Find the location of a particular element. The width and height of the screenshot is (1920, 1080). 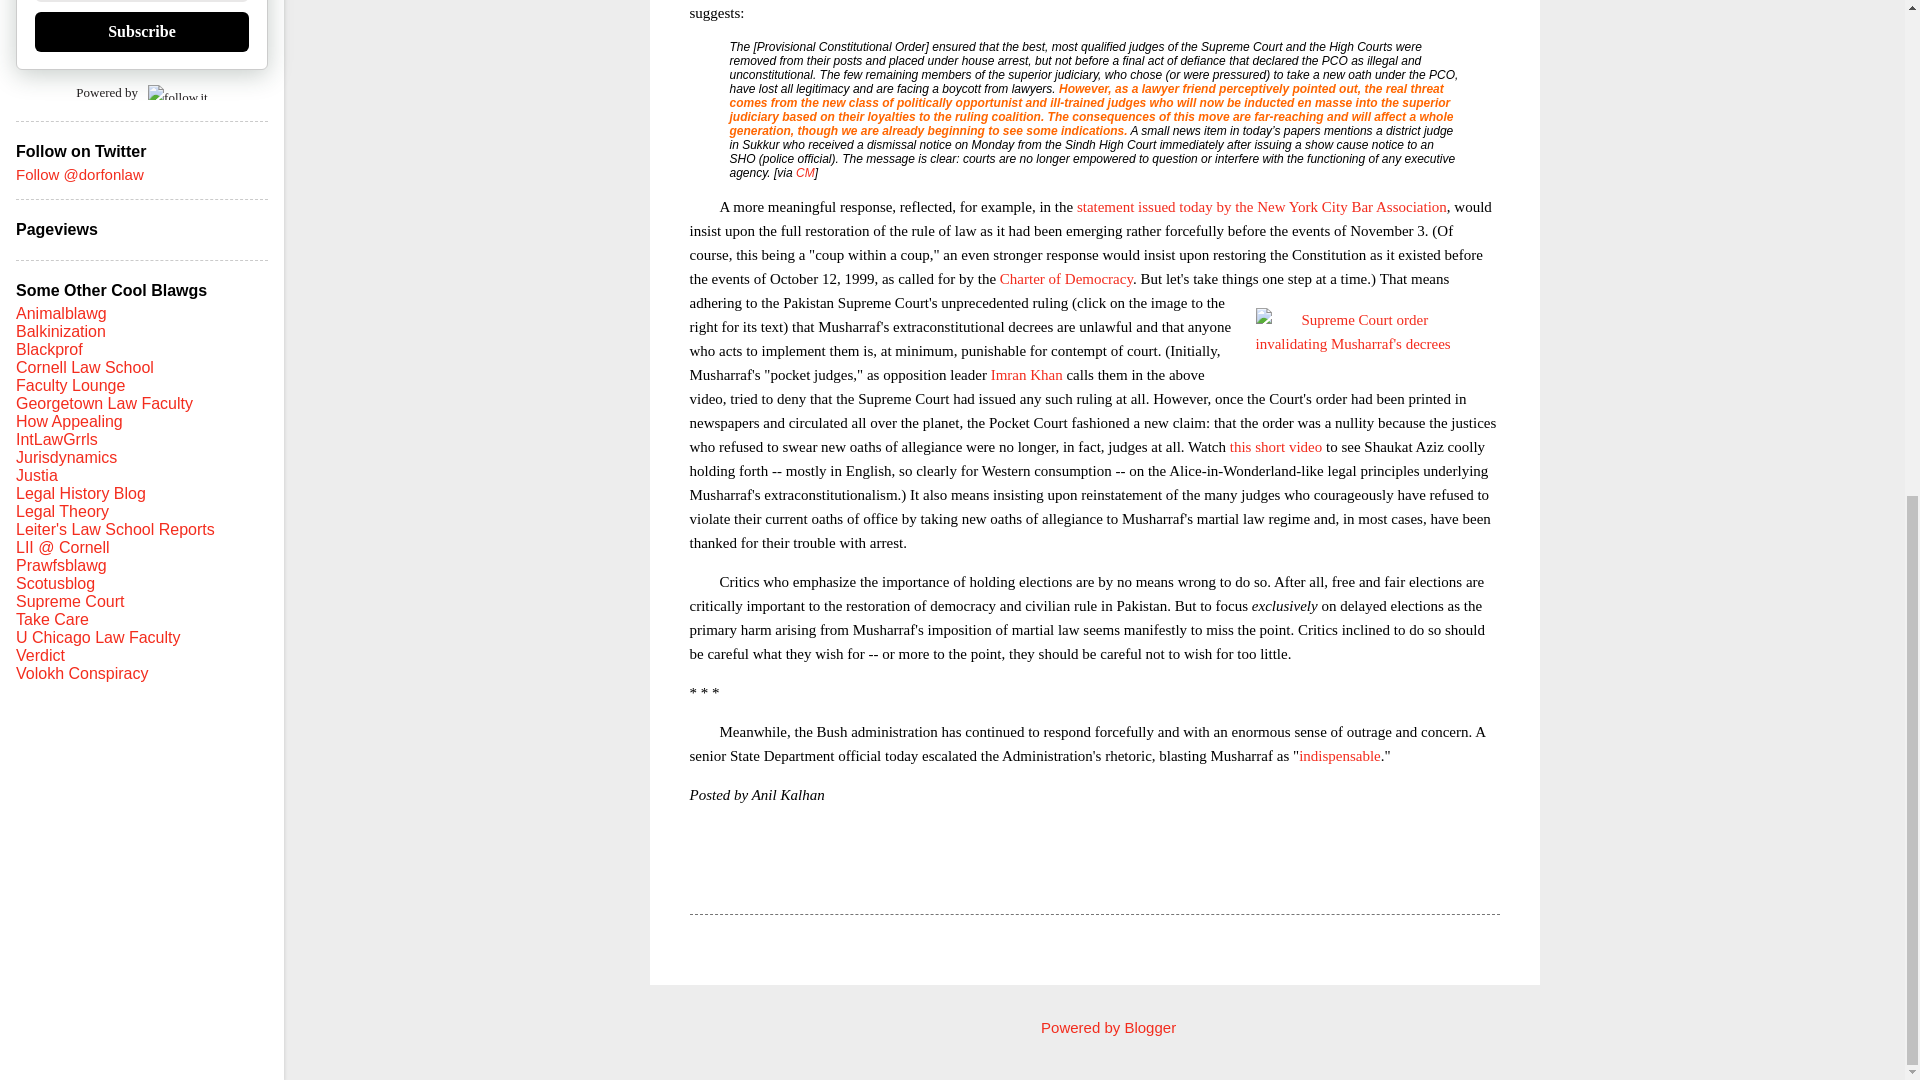

Email Post is located at coordinates (742, 878).